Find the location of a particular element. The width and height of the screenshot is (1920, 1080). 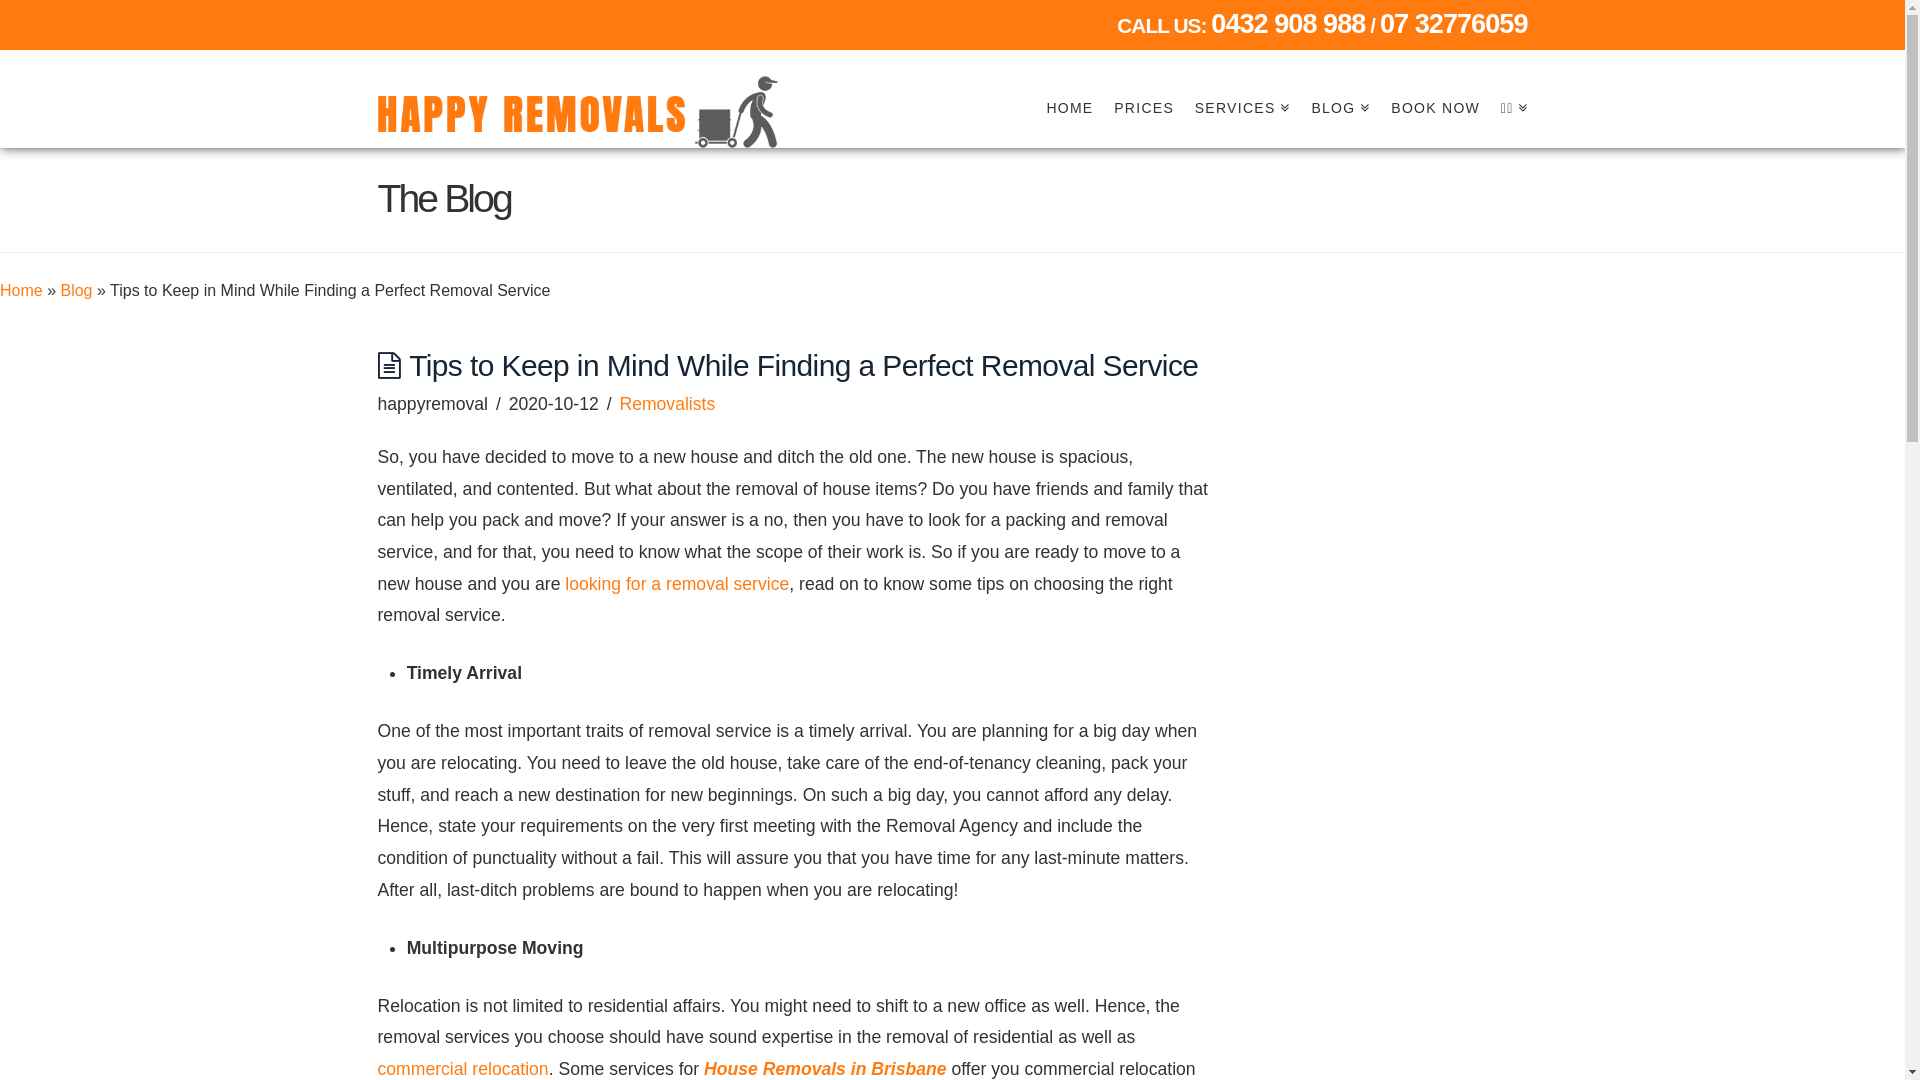

BOOK NOW is located at coordinates (1435, 85).